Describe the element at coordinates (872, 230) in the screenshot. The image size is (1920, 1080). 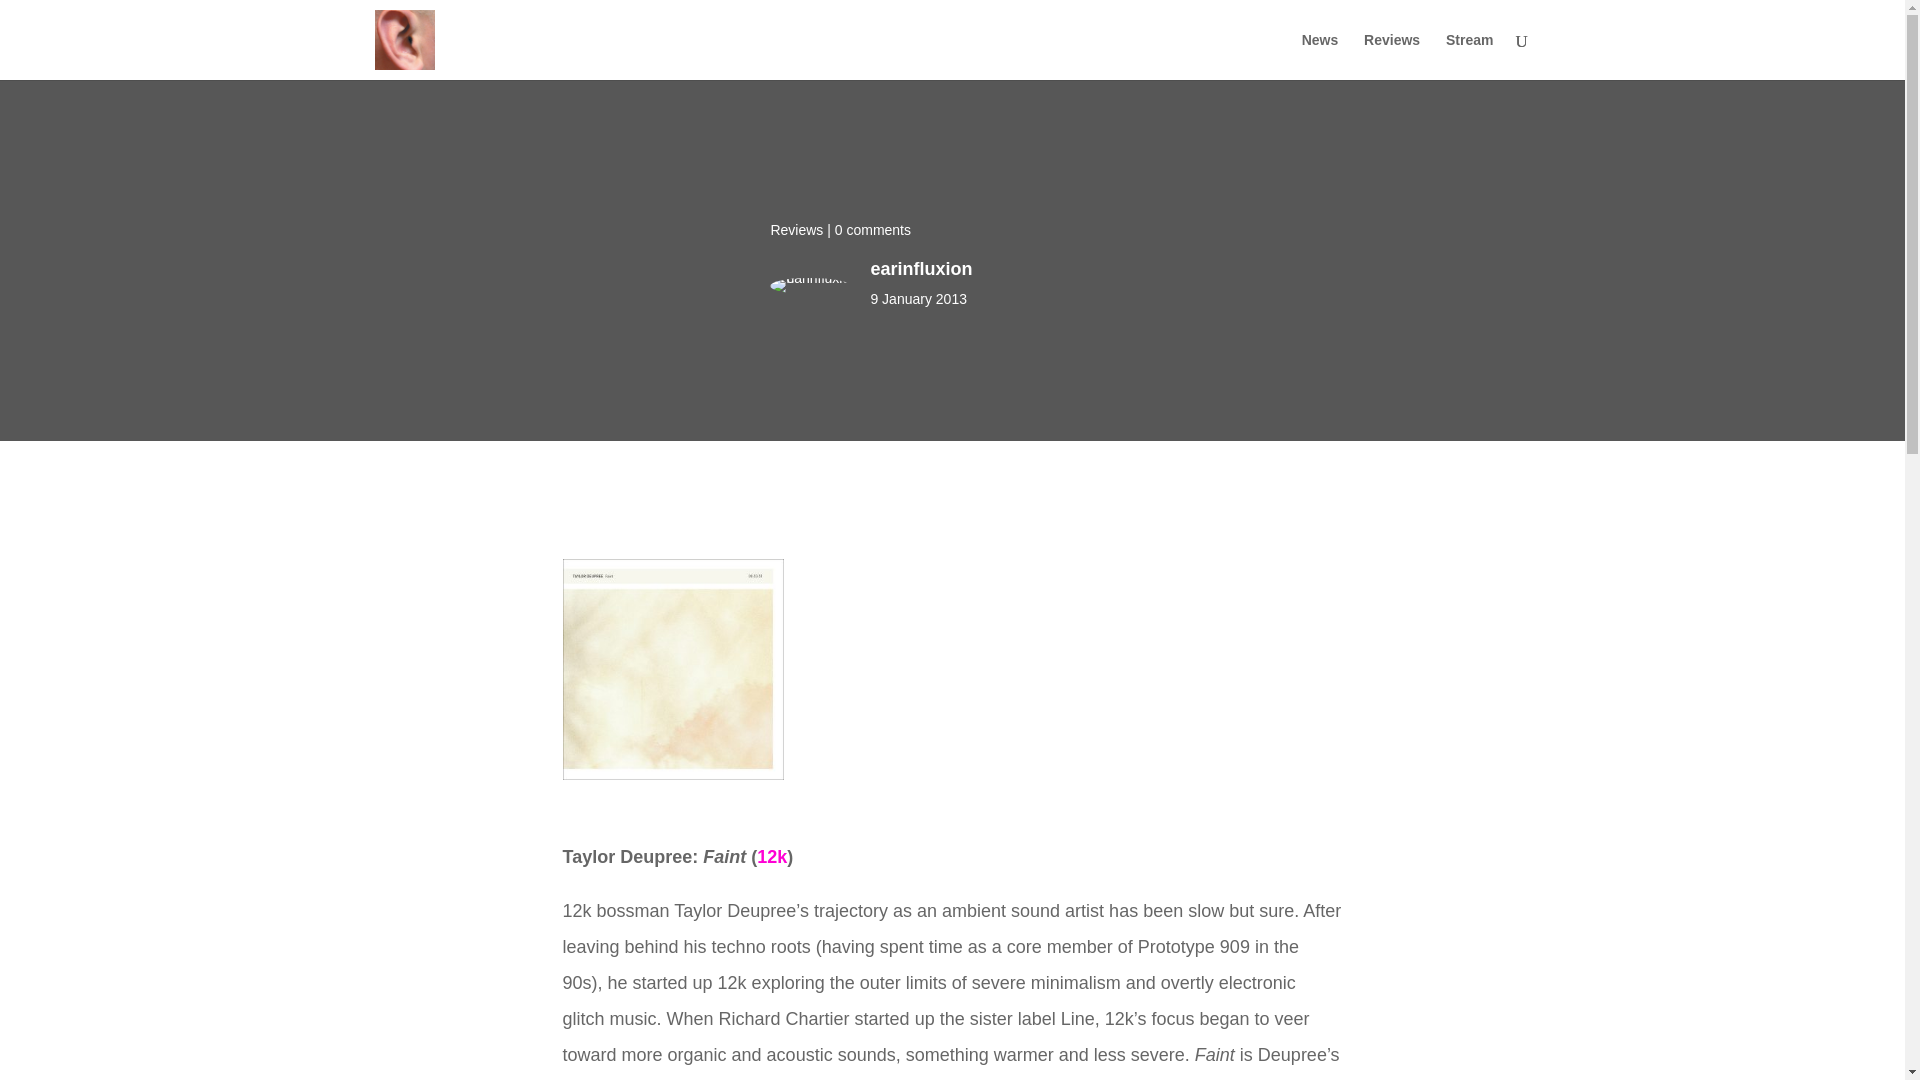
I see `0 comments` at that location.